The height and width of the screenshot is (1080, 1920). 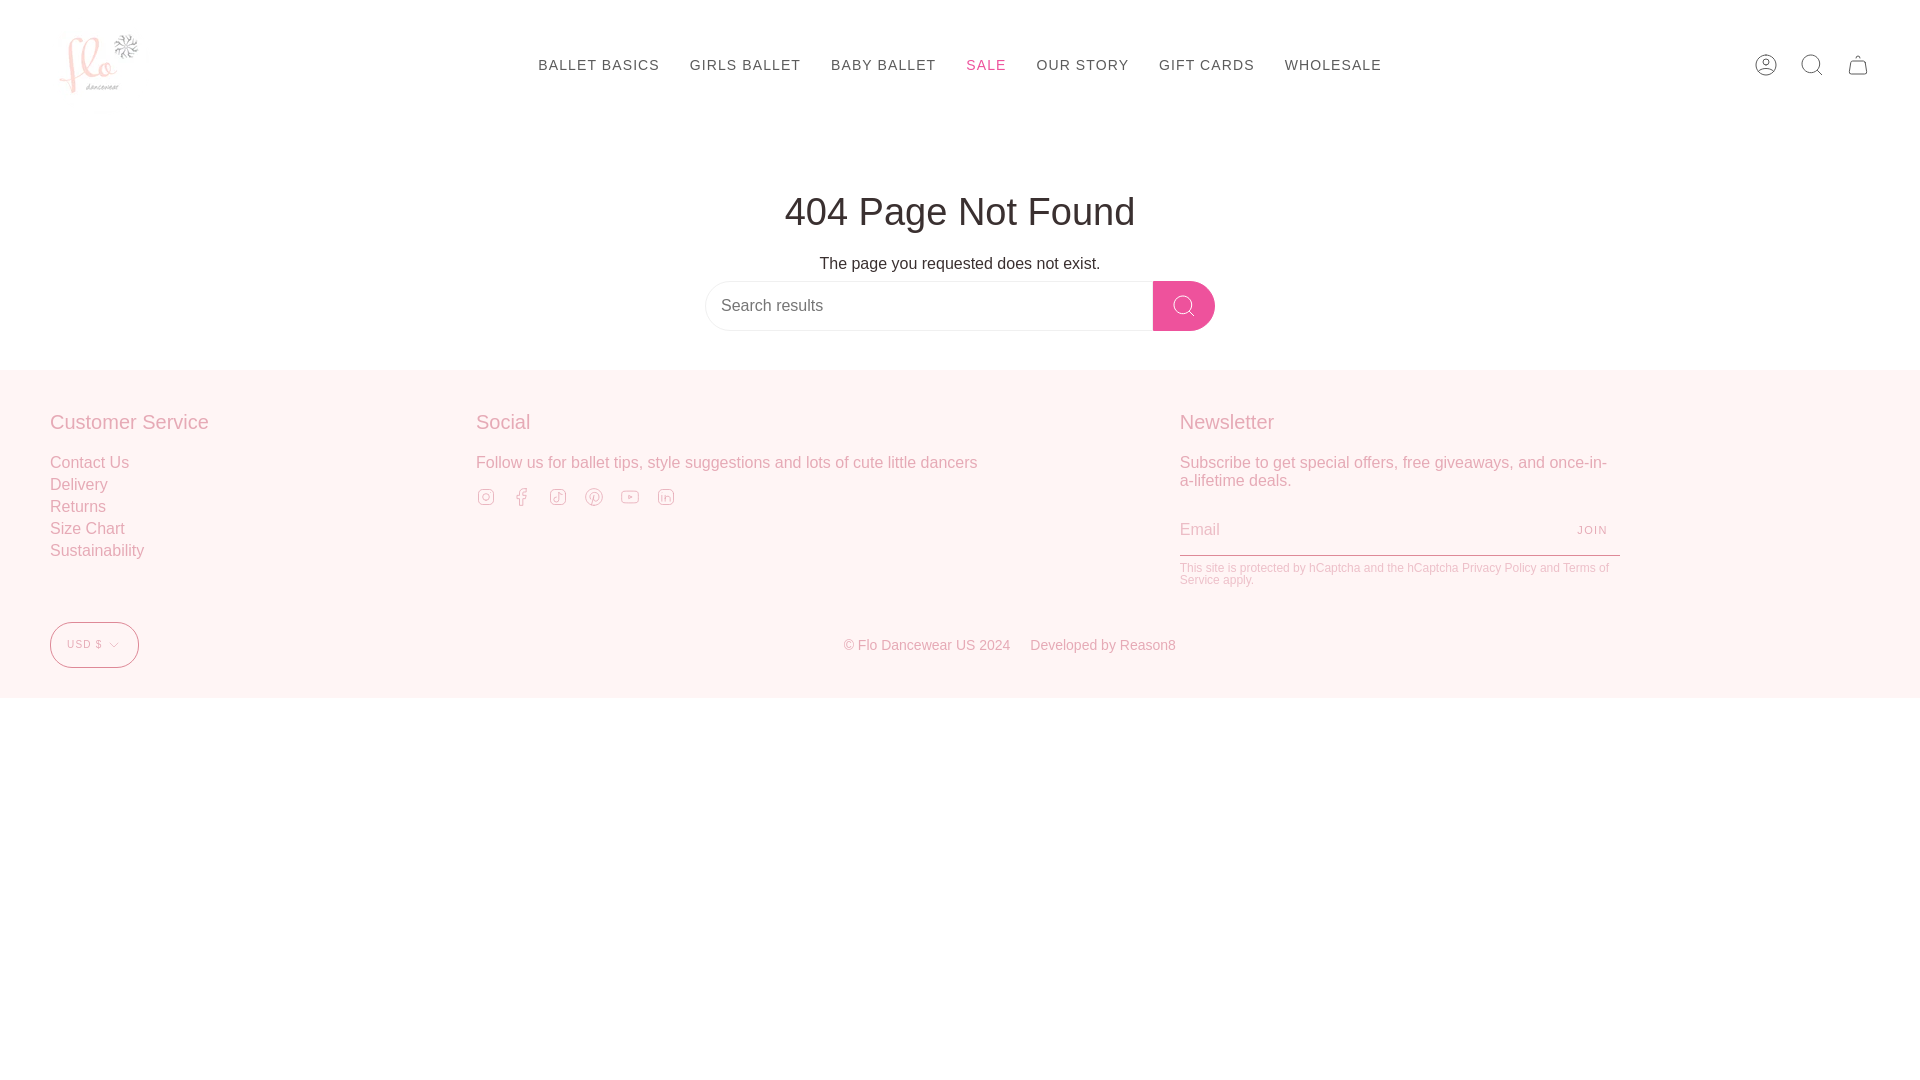 I want to click on GIFT CARDS, so click(x=1206, y=64).